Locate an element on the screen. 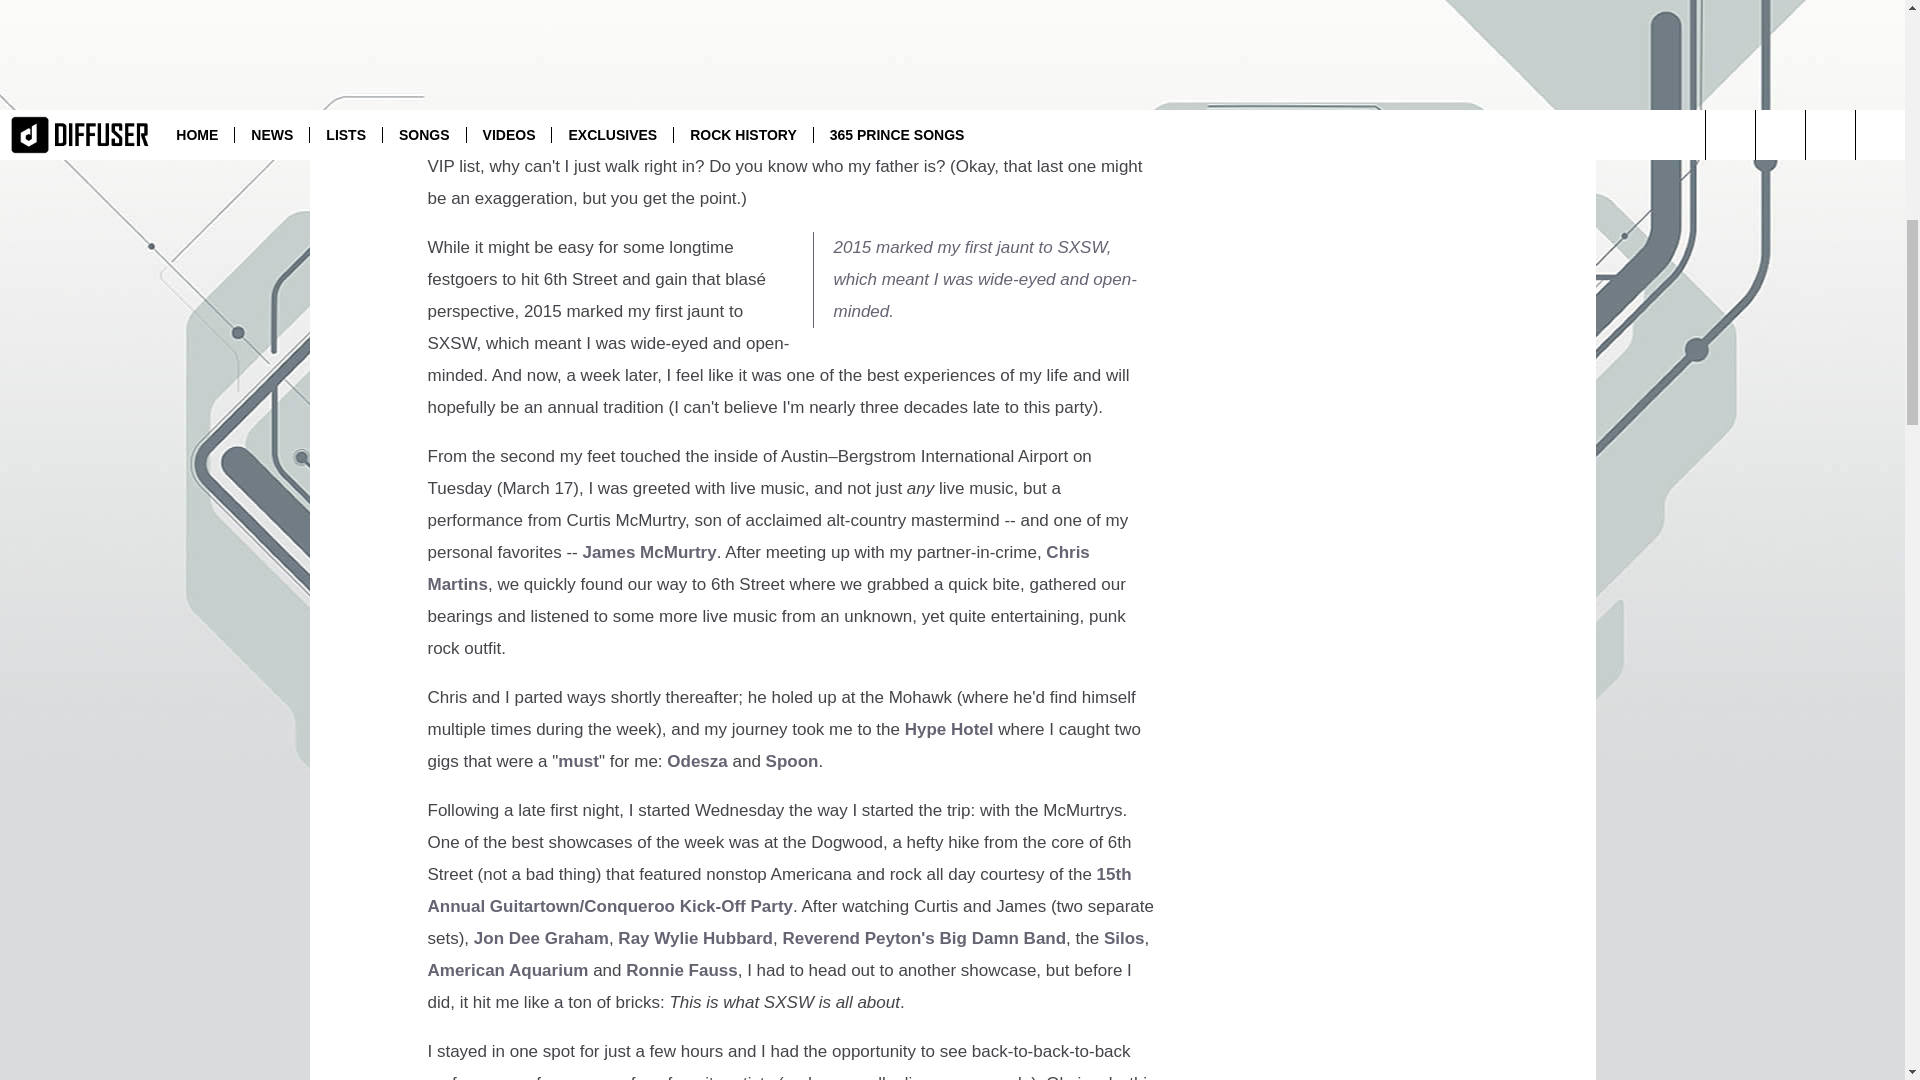  Spoon is located at coordinates (792, 761).